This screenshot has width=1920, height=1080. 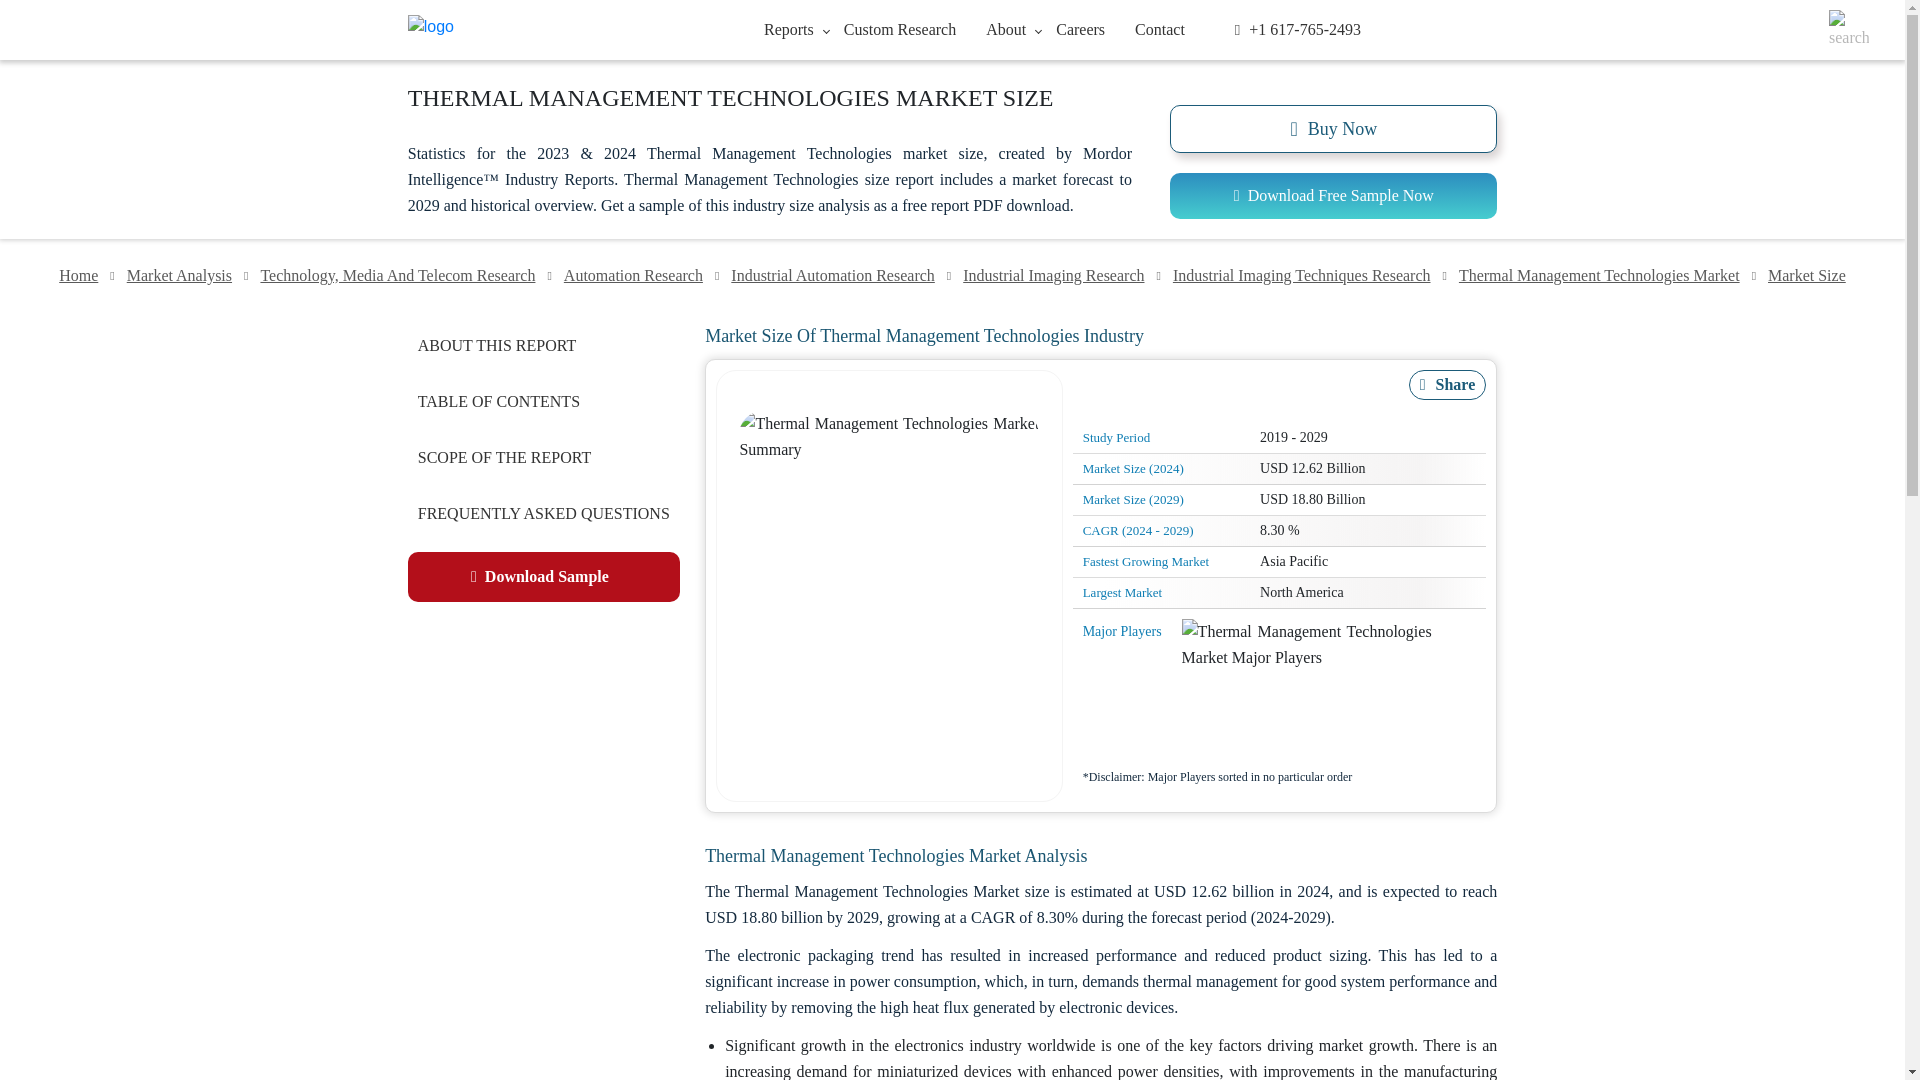 I want to click on About, so click(x=1006, y=28).